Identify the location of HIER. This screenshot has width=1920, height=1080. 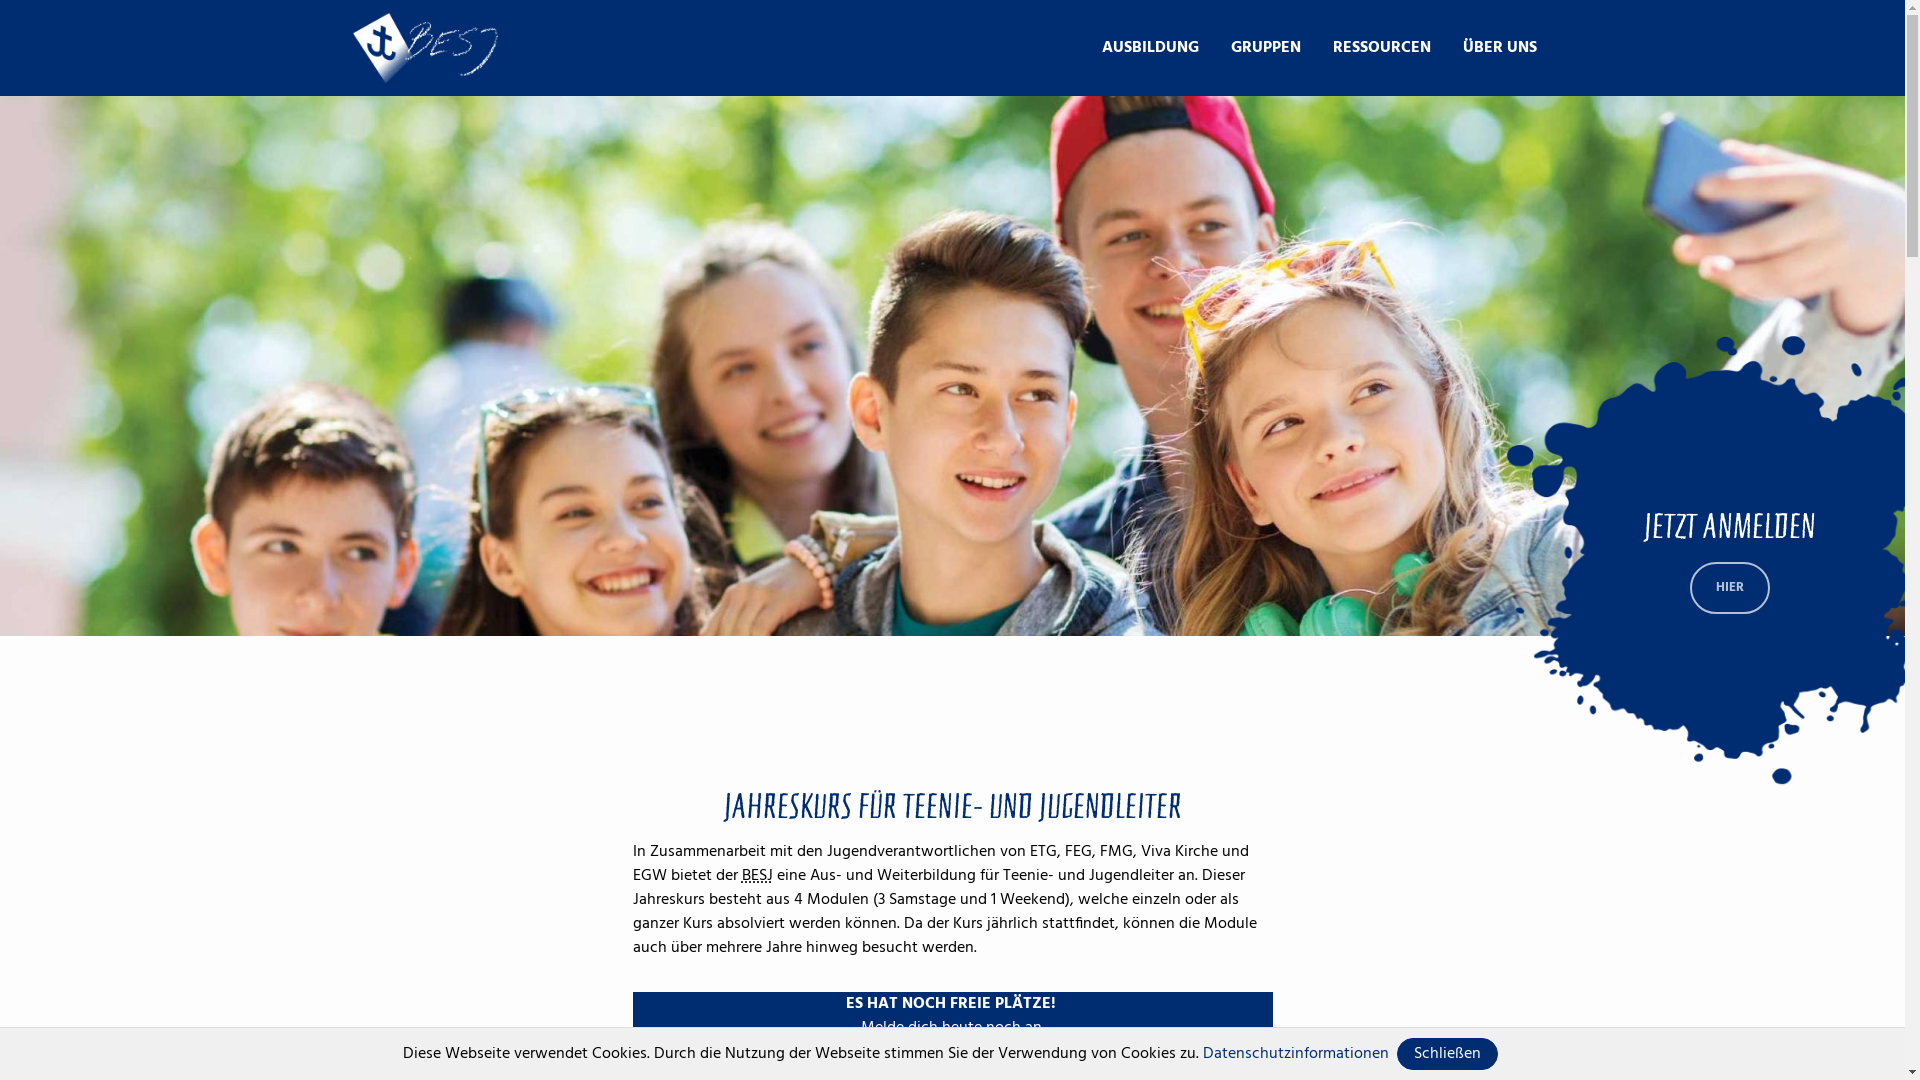
(1730, 588).